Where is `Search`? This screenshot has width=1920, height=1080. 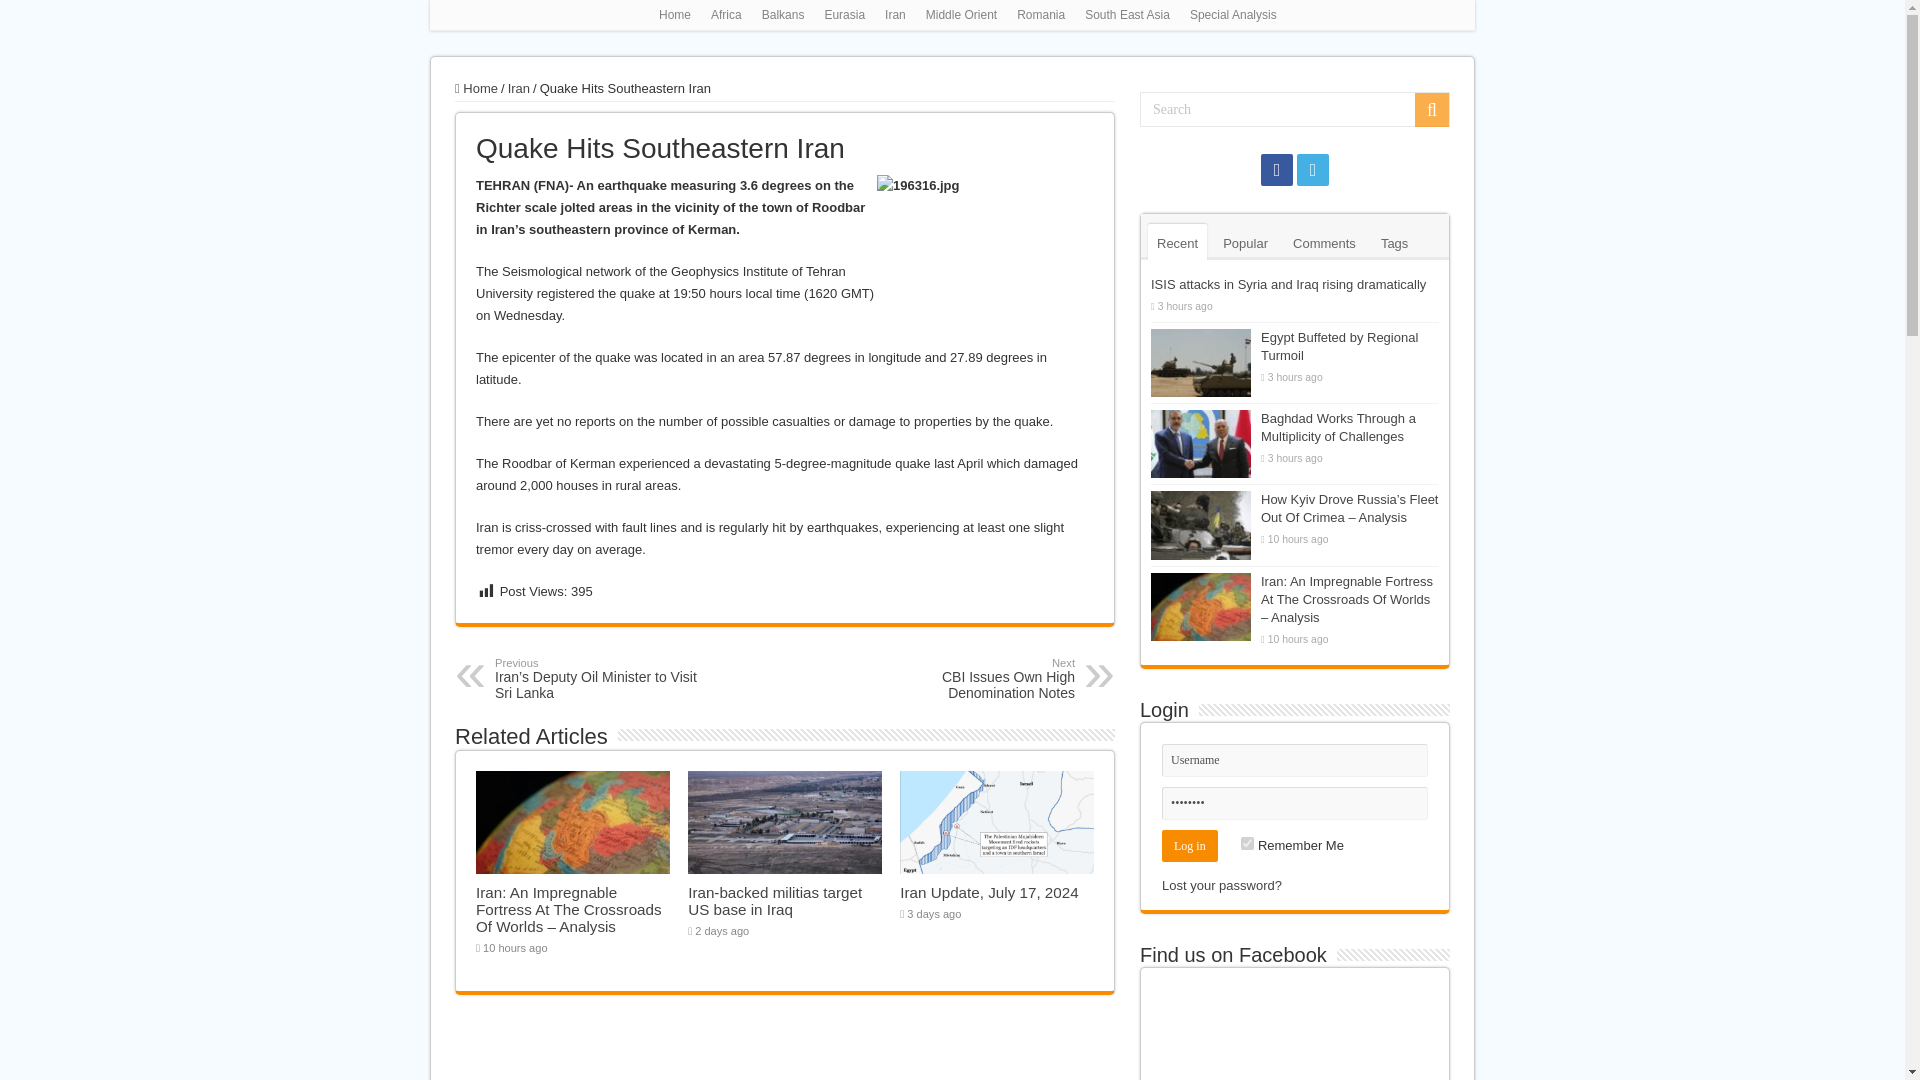 Search is located at coordinates (1246, 843).